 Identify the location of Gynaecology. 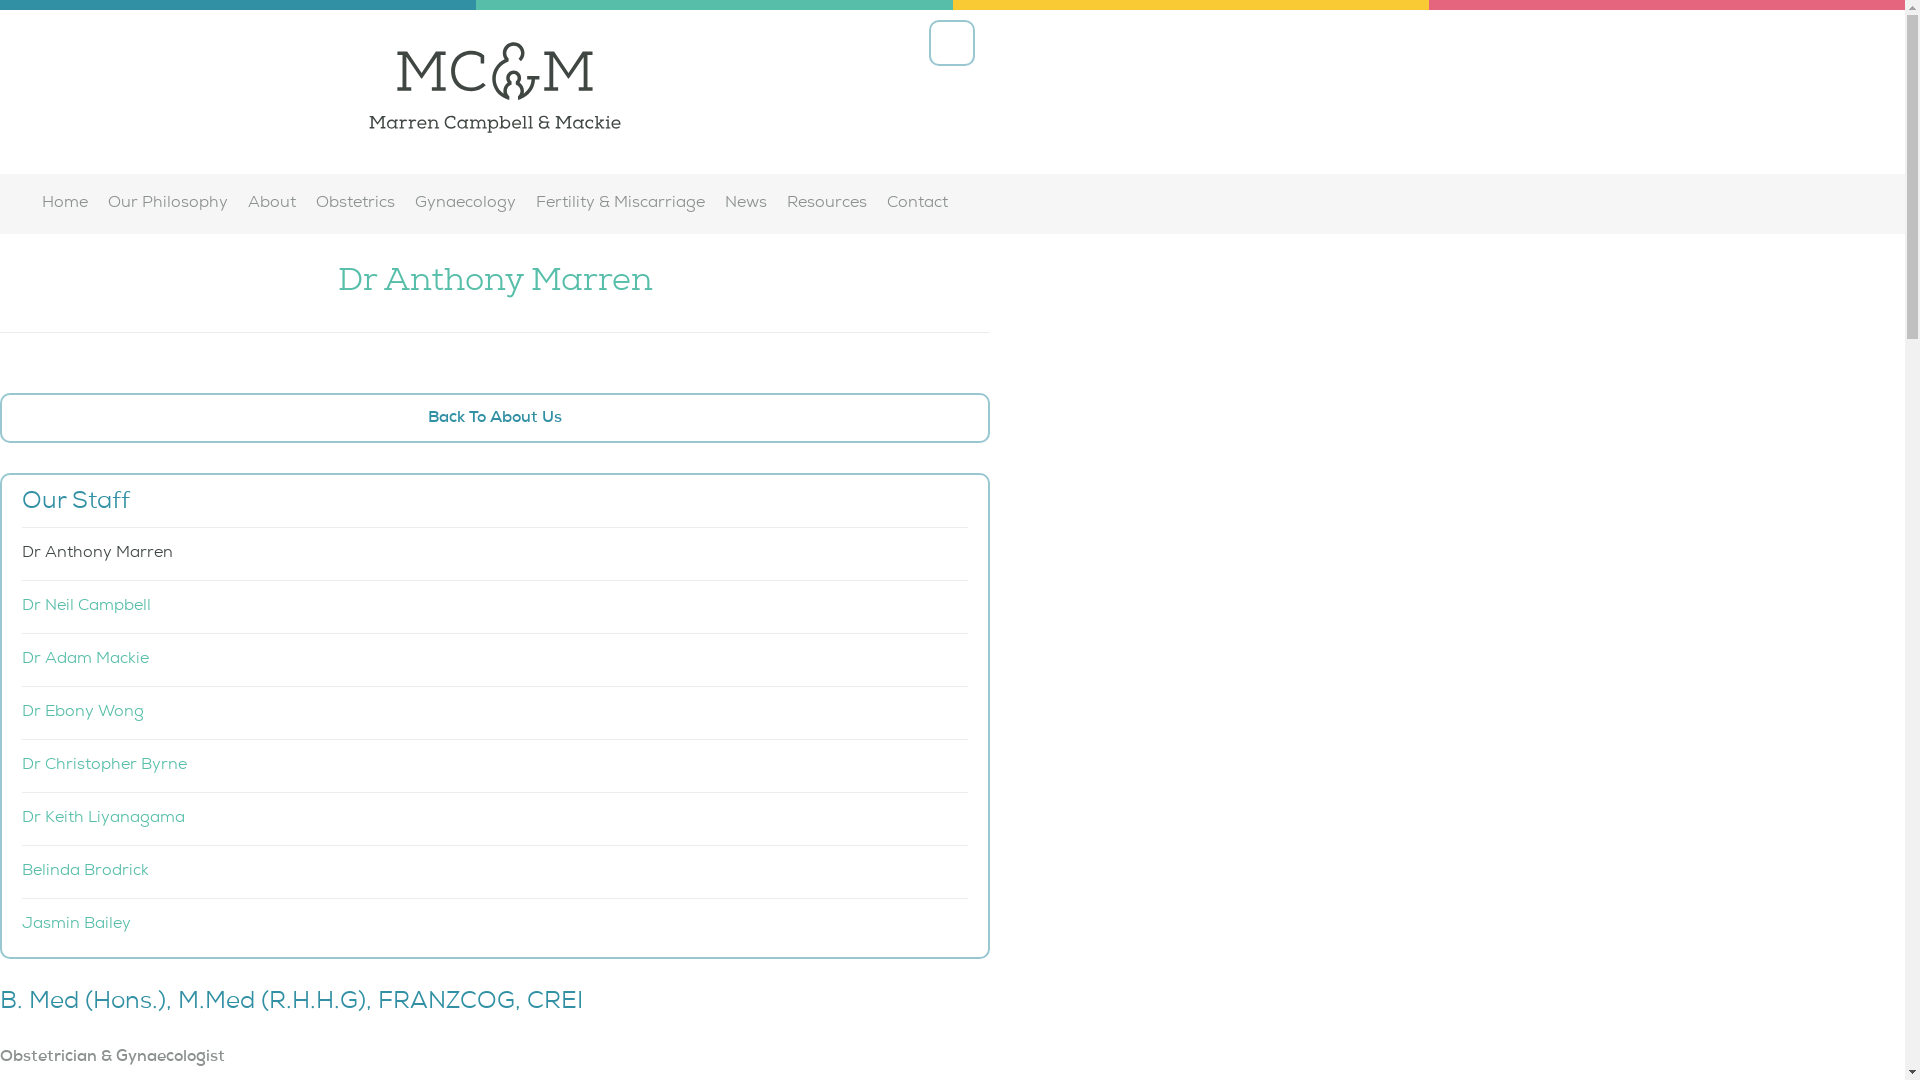
(466, 205).